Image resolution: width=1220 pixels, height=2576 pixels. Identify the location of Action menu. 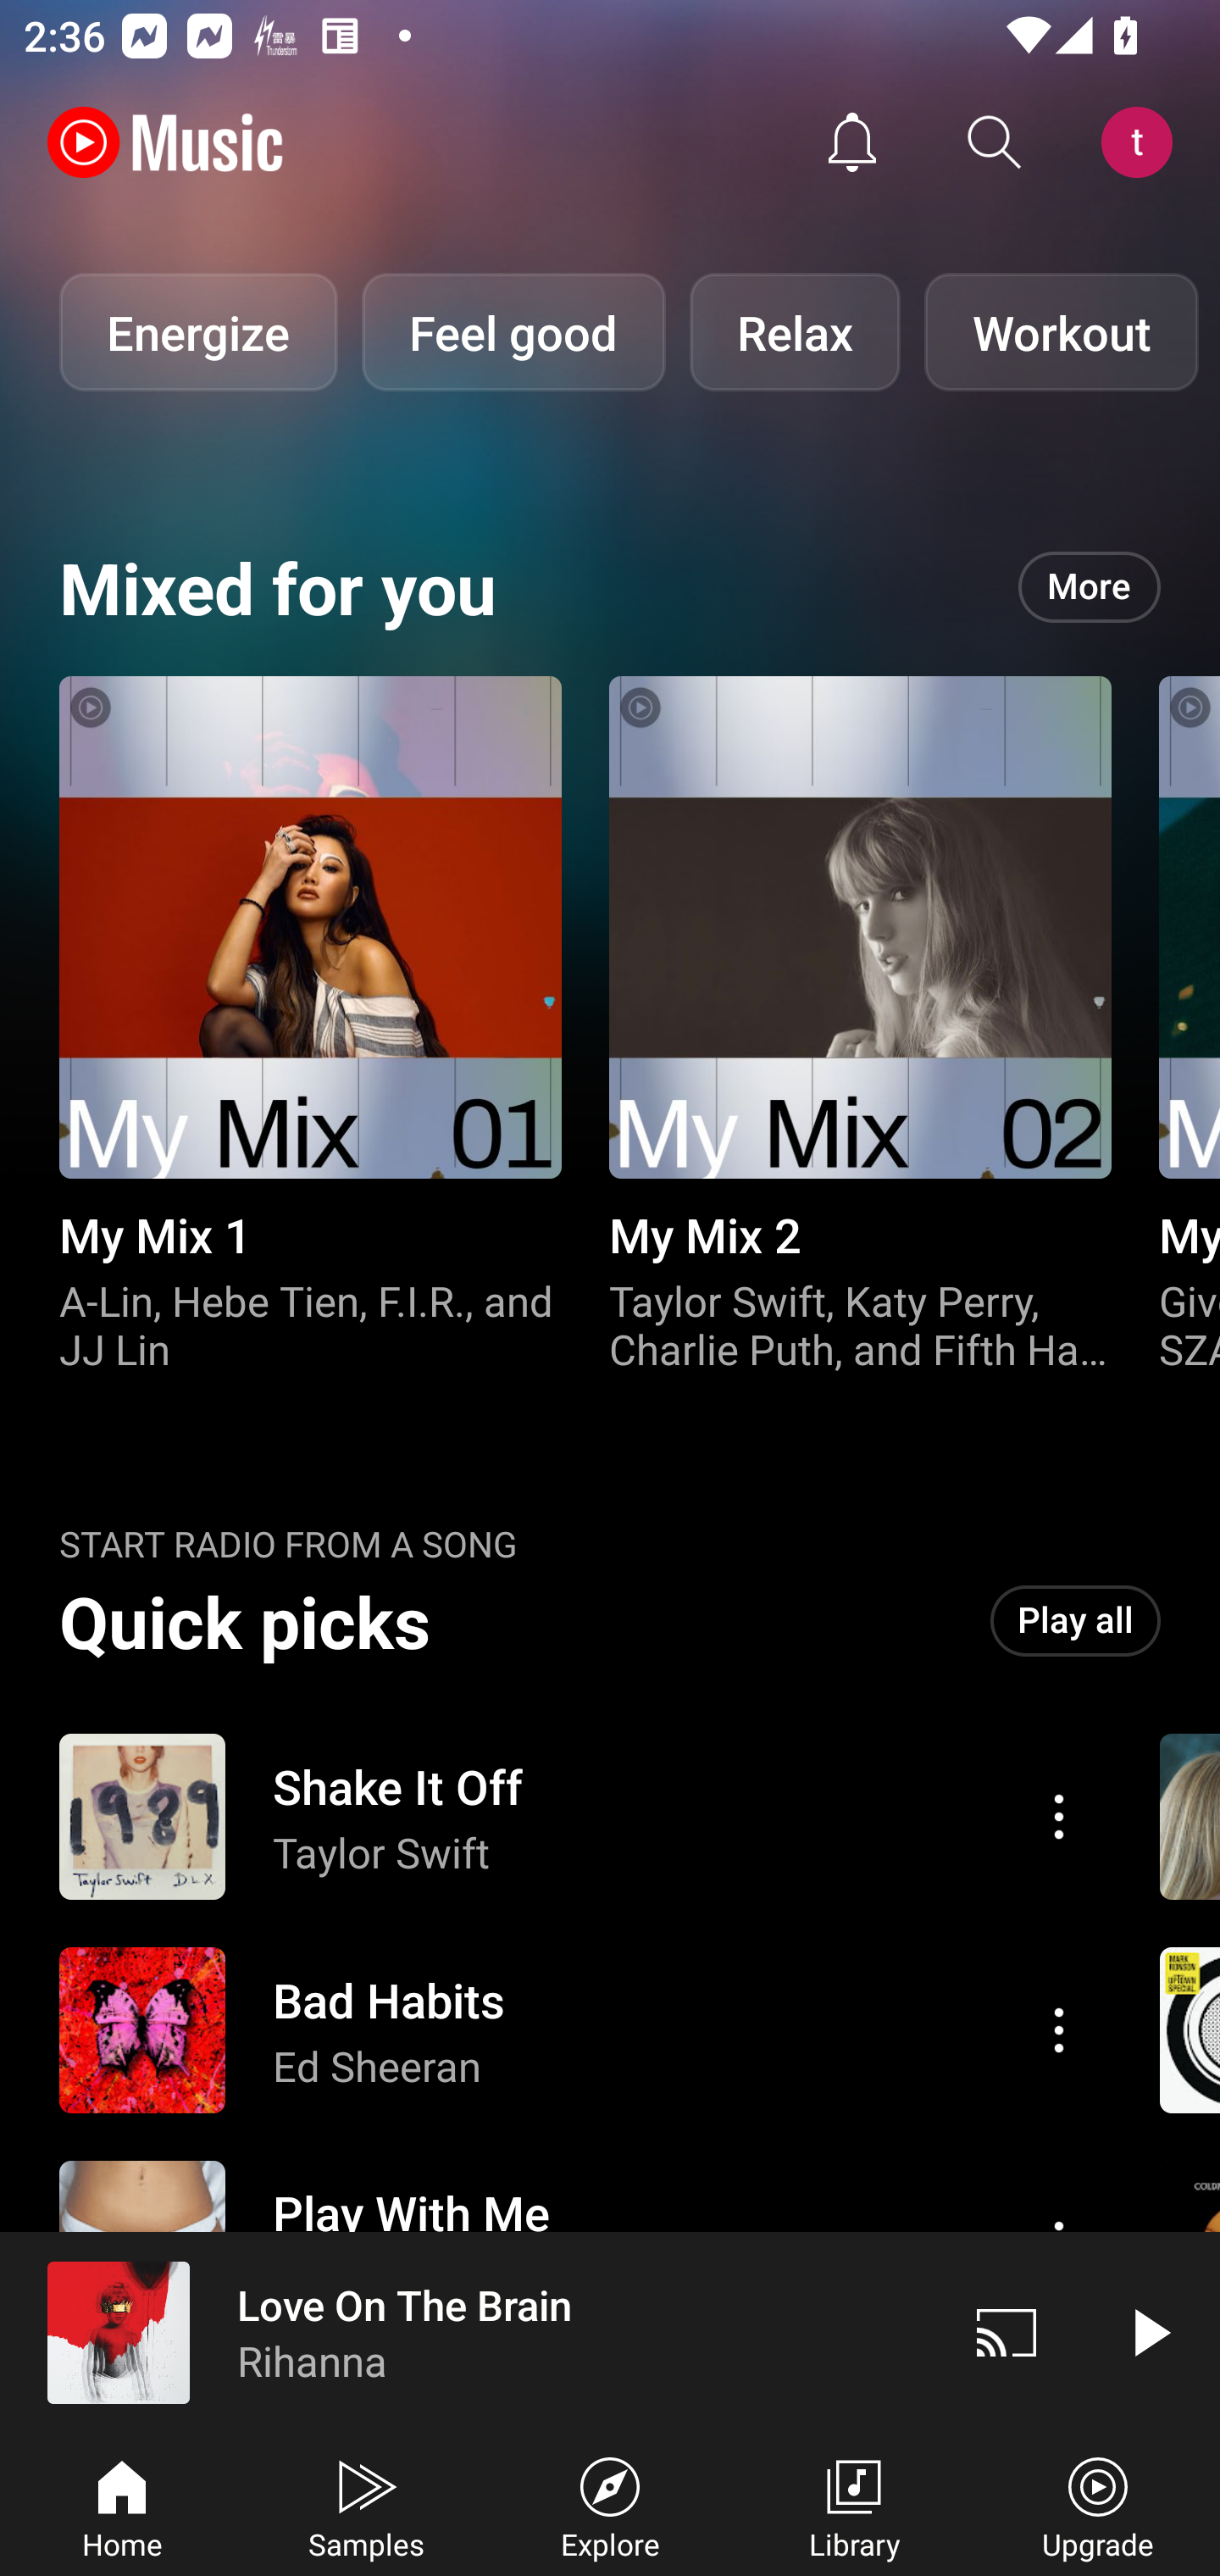
(574, 2030).